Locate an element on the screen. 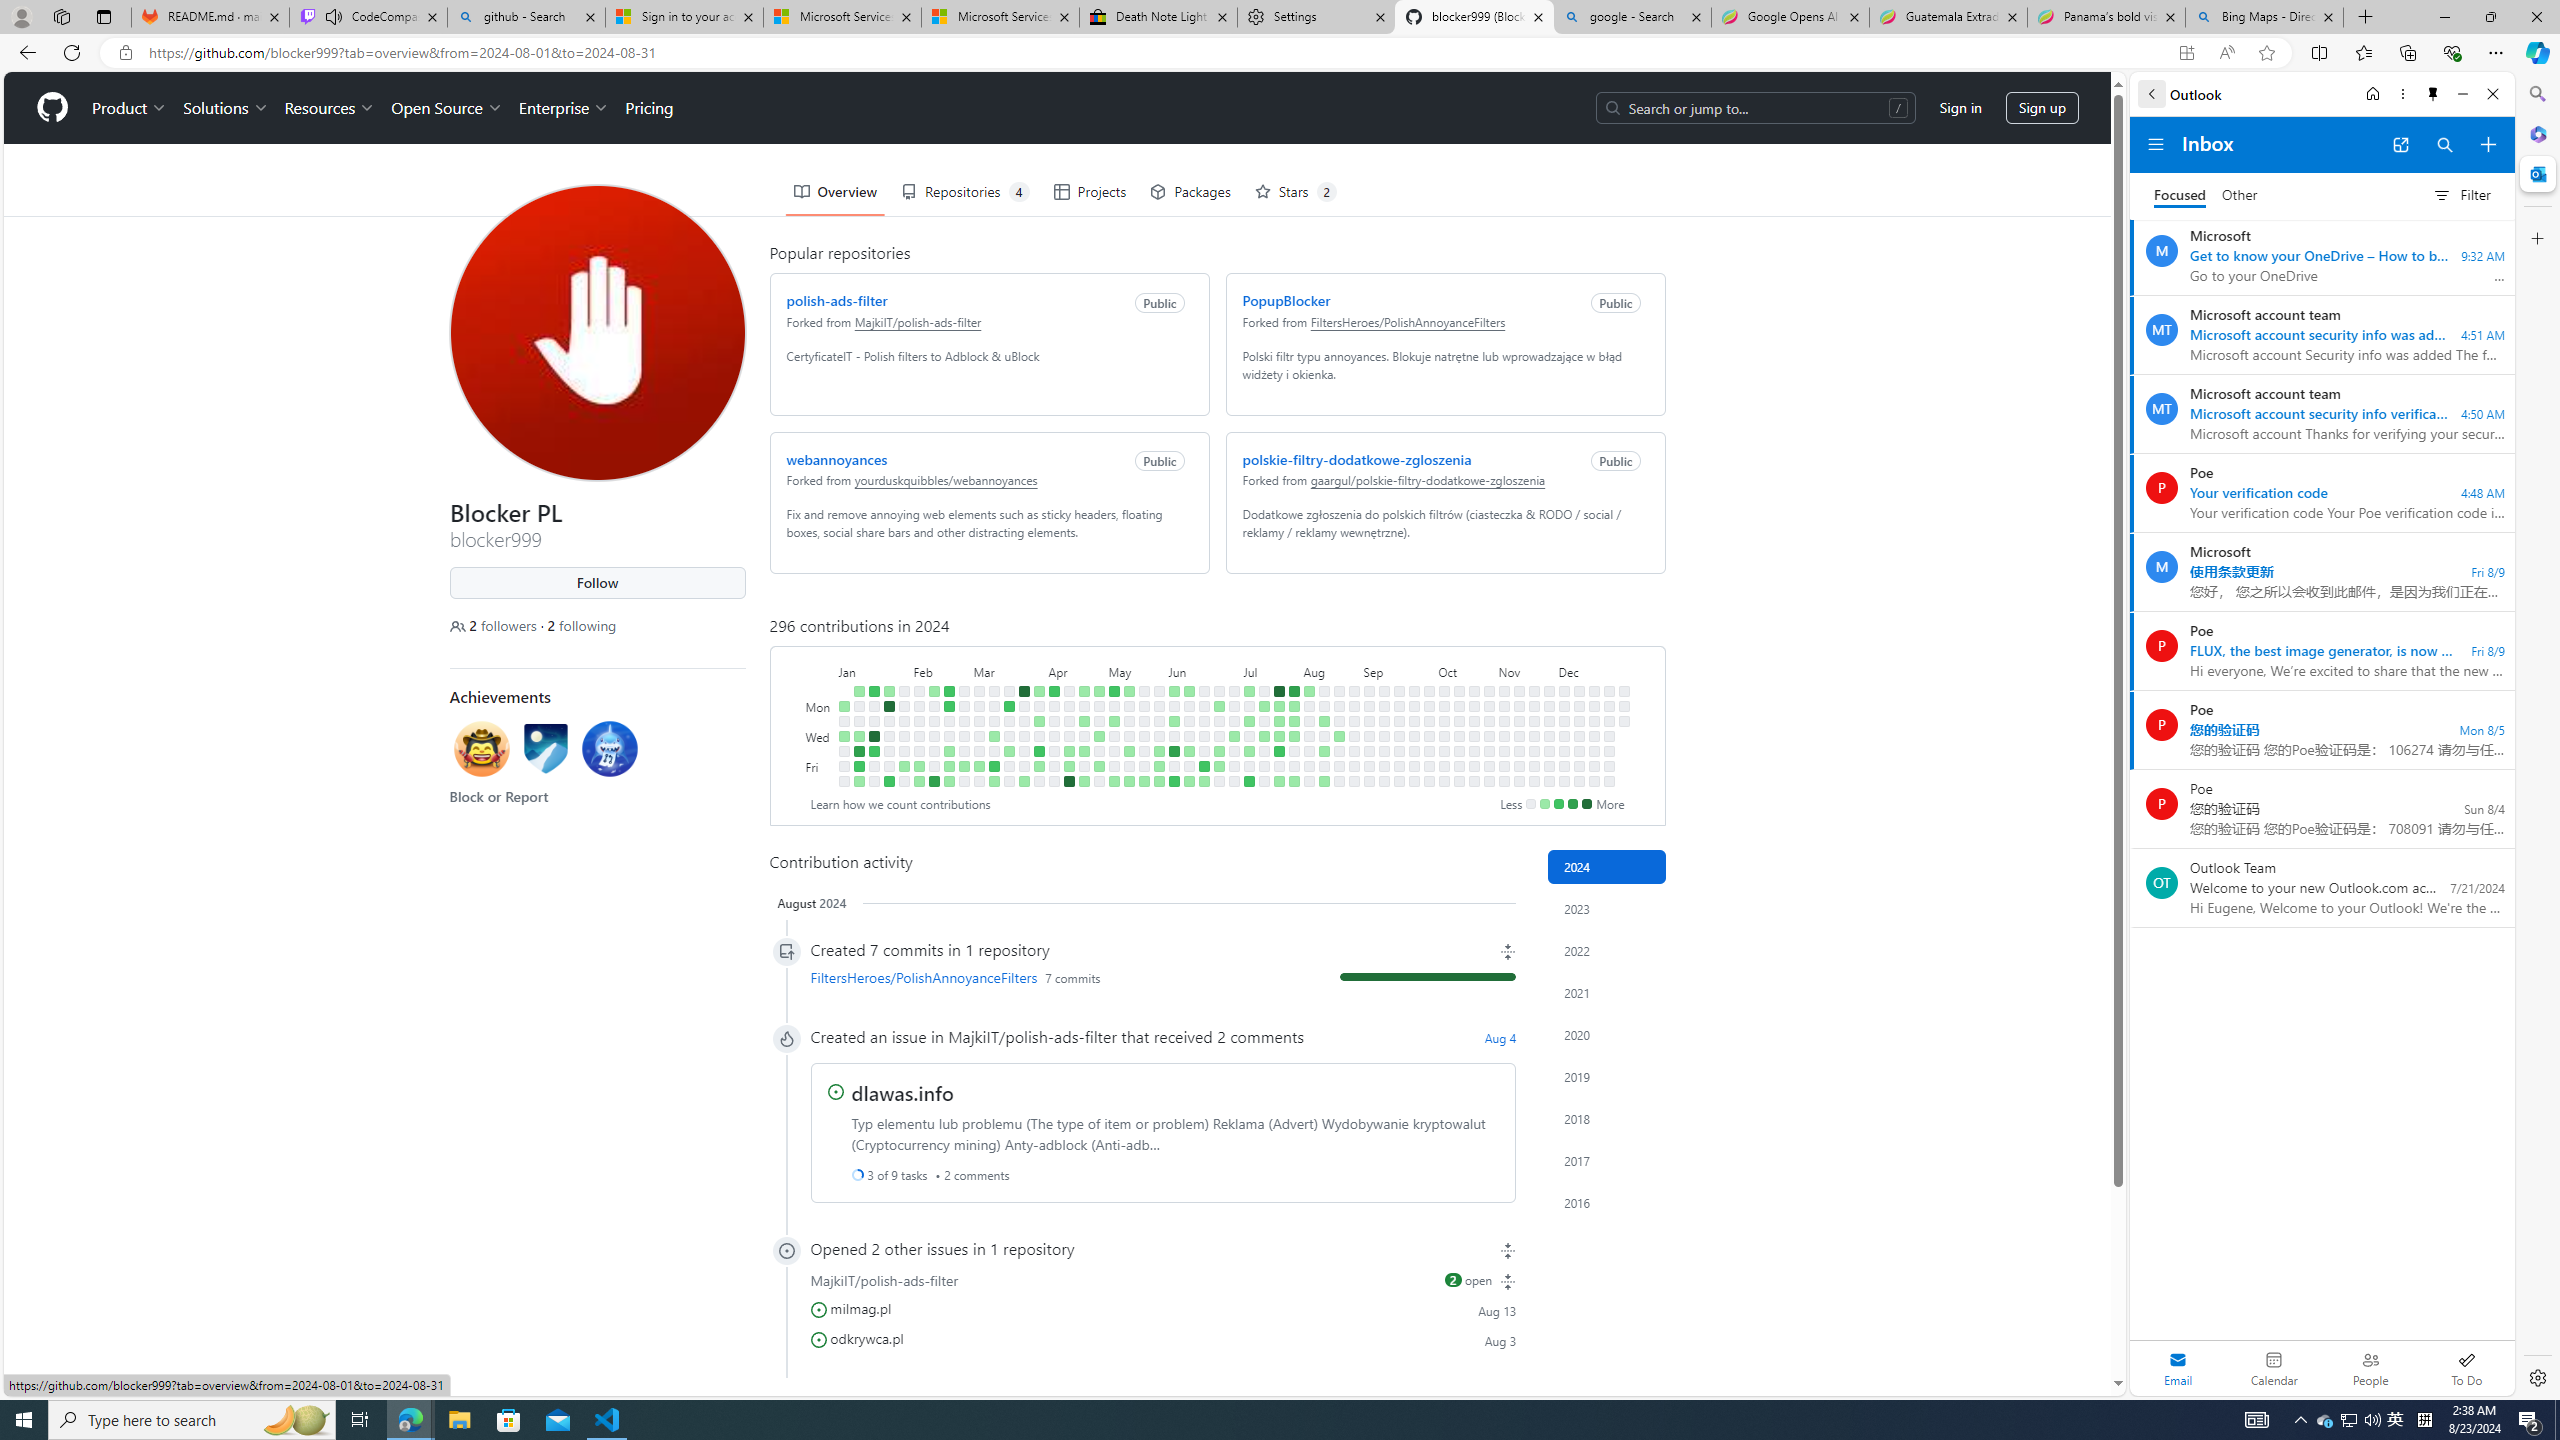  2 contributions on June 22nd. is located at coordinates (1204, 782).